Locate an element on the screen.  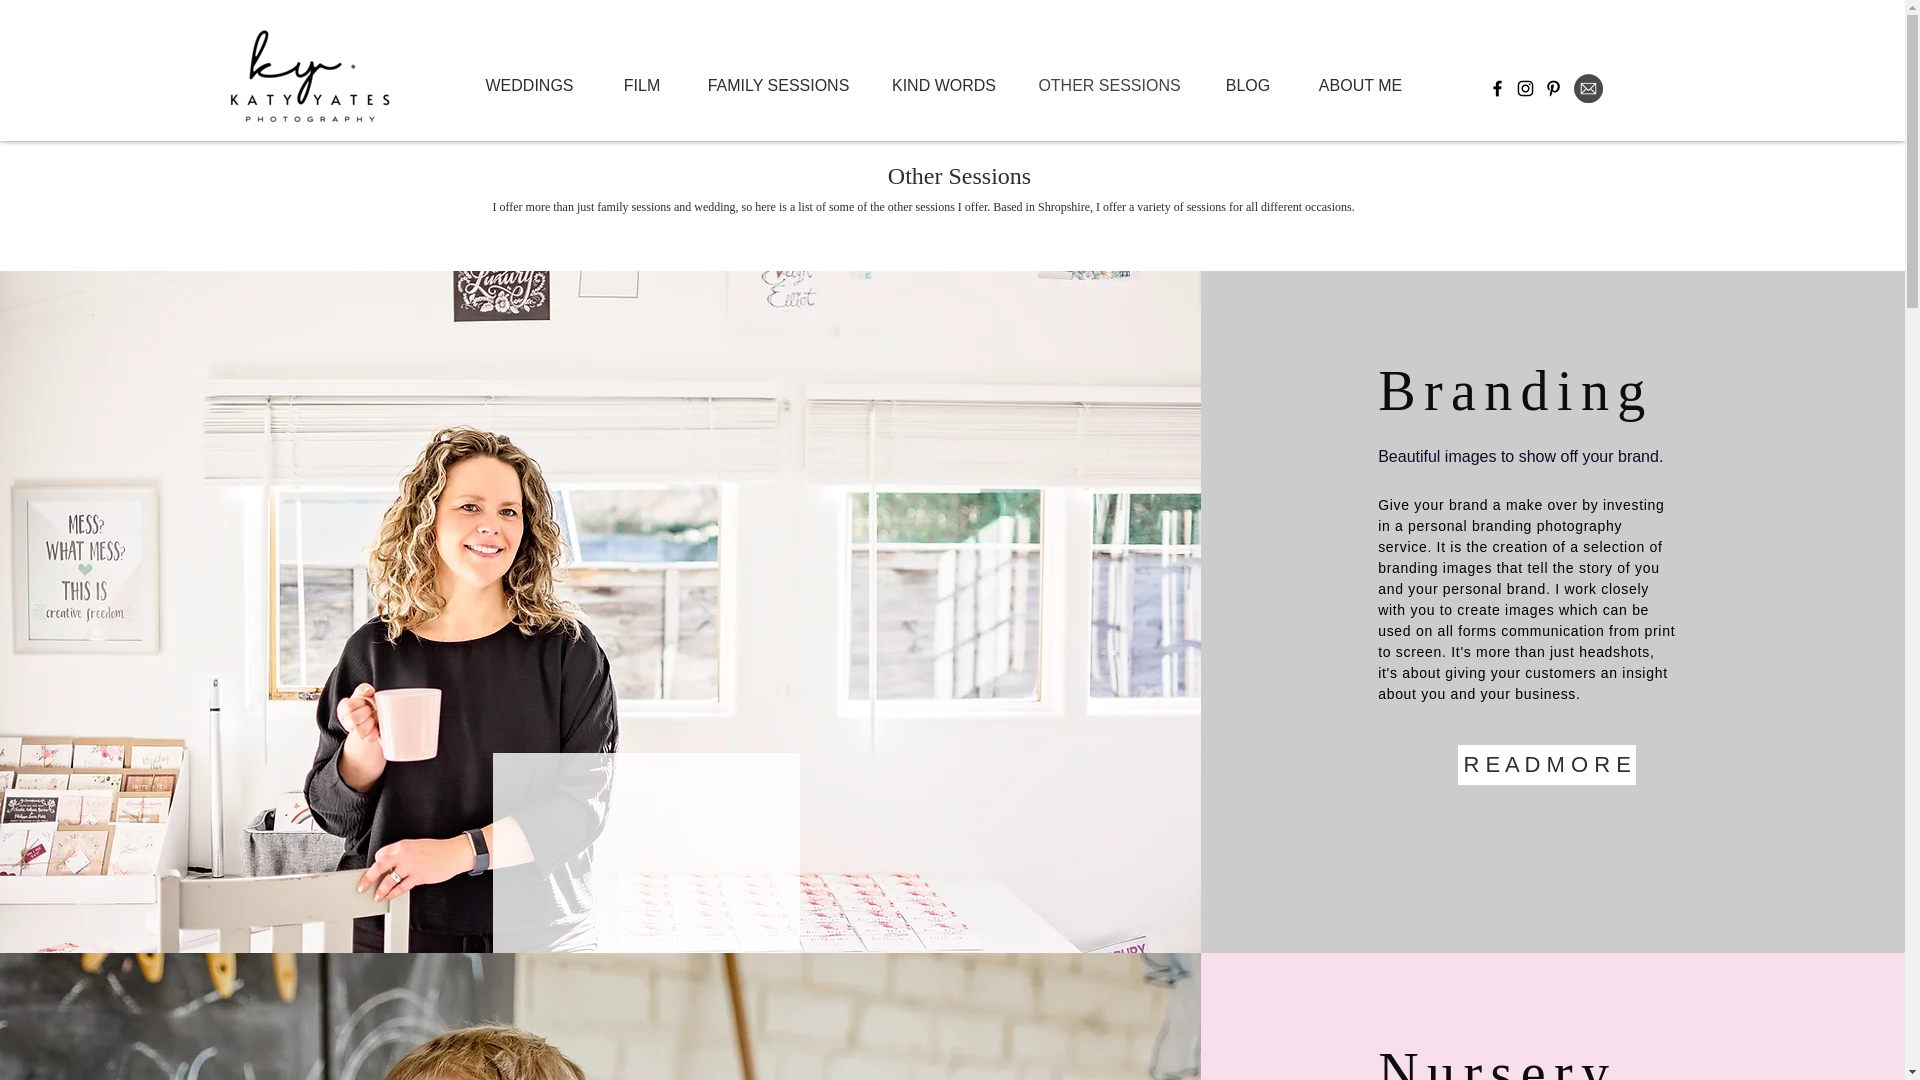
KIND WORDS is located at coordinates (944, 83).